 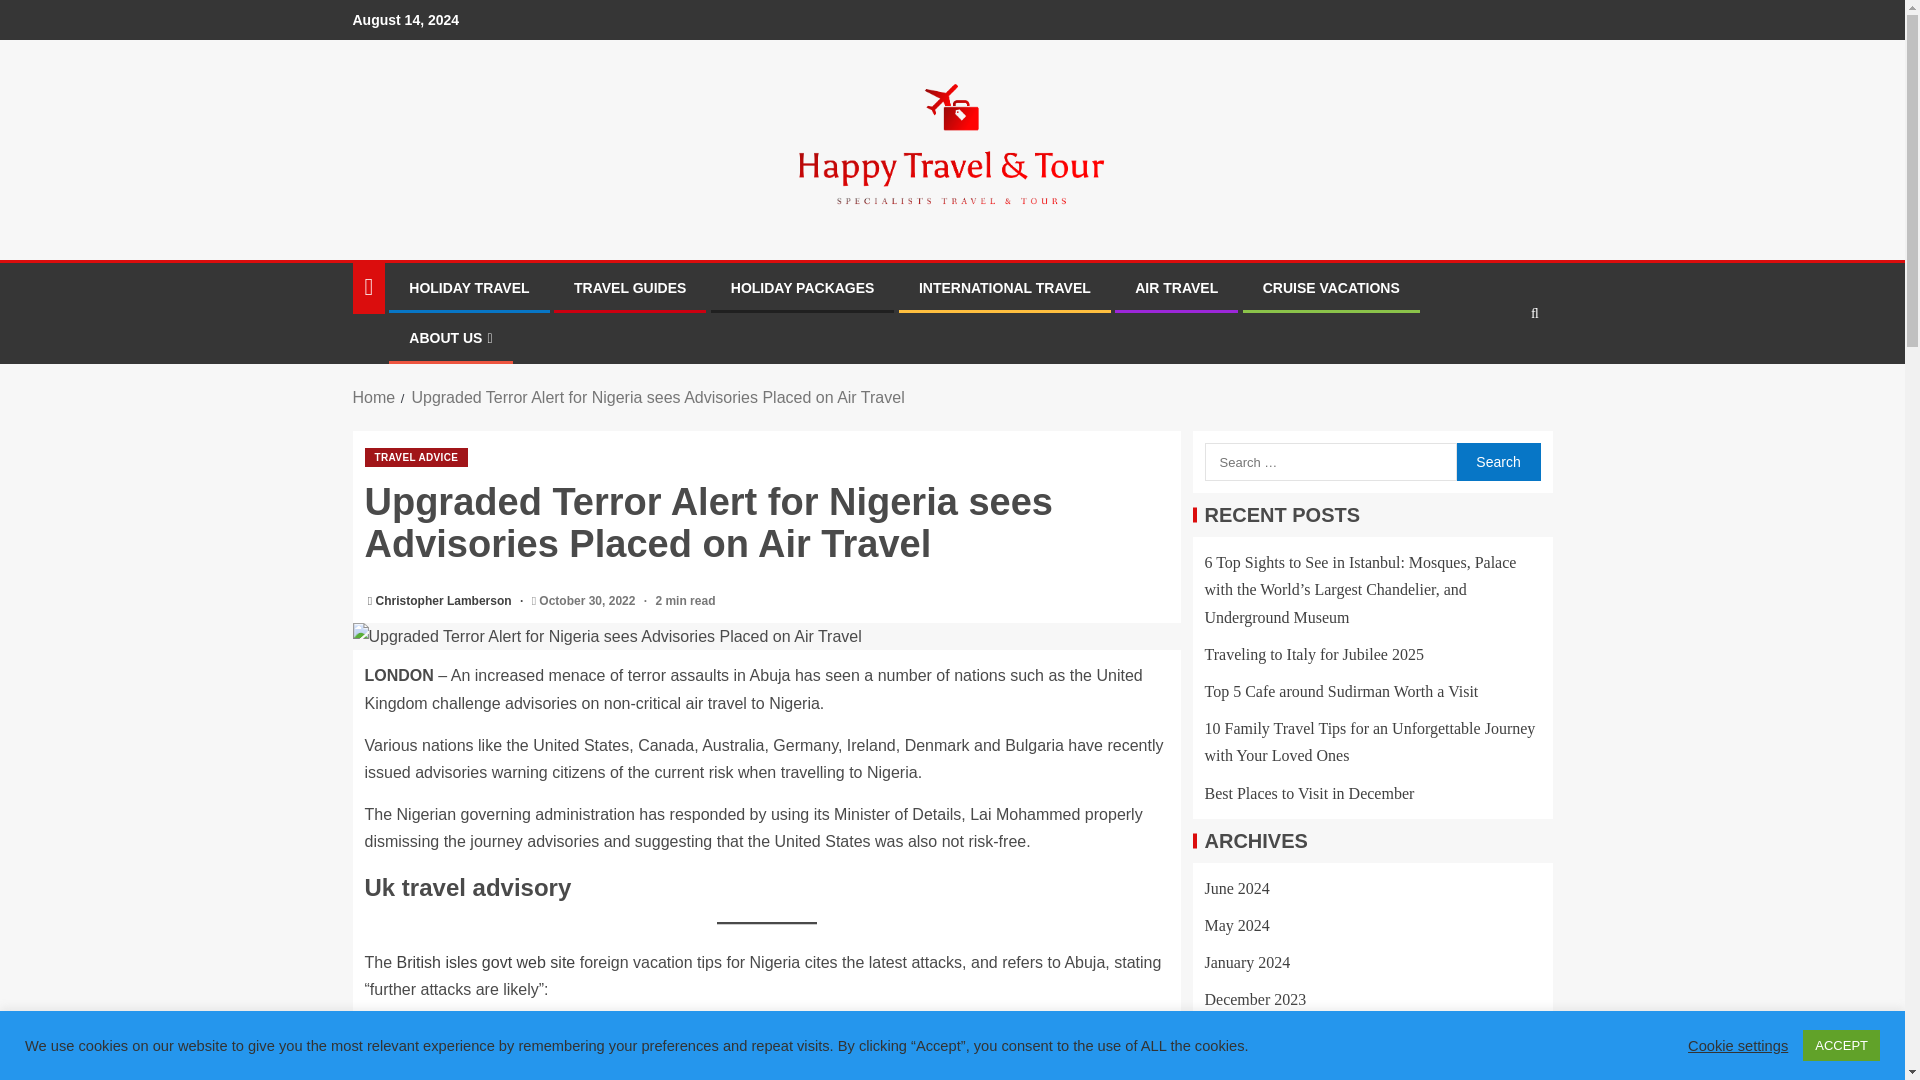 What do you see at coordinates (1331, 287) in the screenshot?
I see `CRUISE VACATIONS` at bounding box center [1331, 287].